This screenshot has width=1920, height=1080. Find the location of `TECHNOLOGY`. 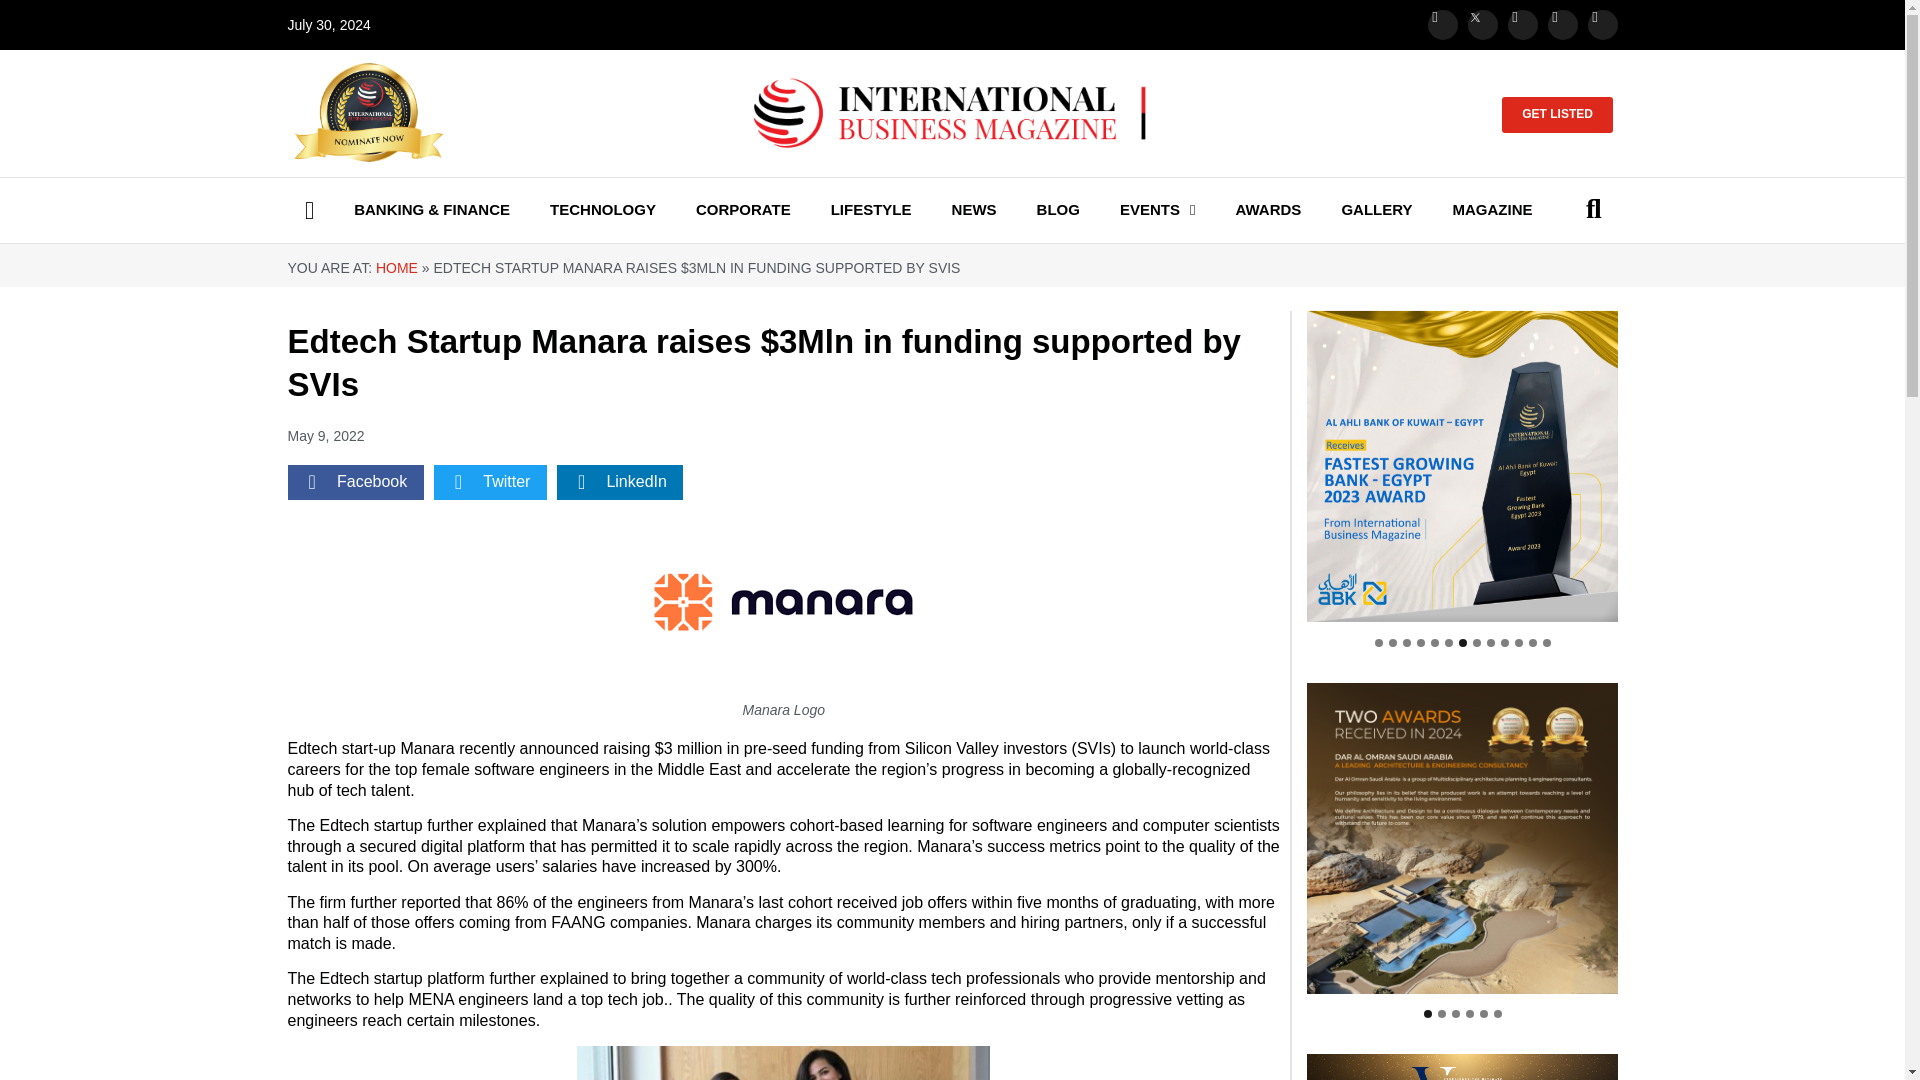

TECHNOLOGY is located at coordinates (603, 210).